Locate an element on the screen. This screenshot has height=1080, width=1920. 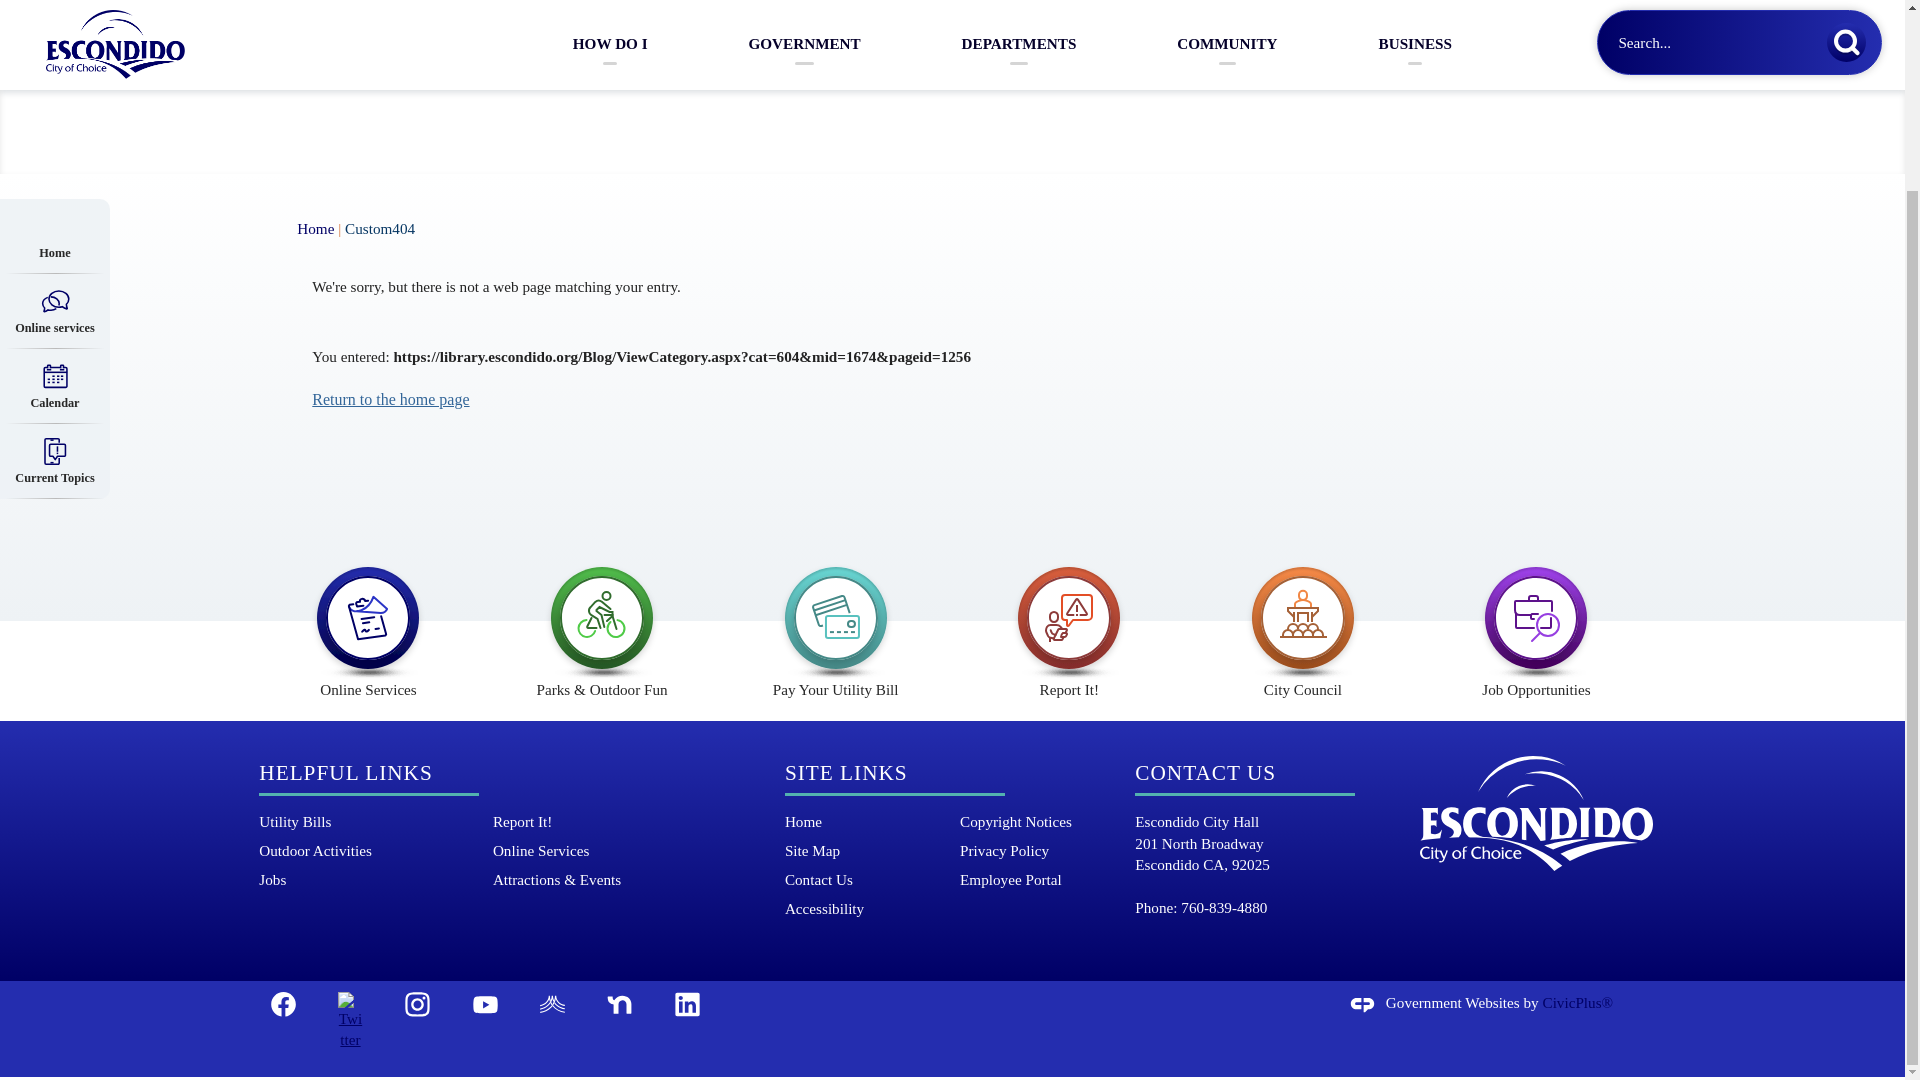
Current Topics is located at coordinates (54, 244).